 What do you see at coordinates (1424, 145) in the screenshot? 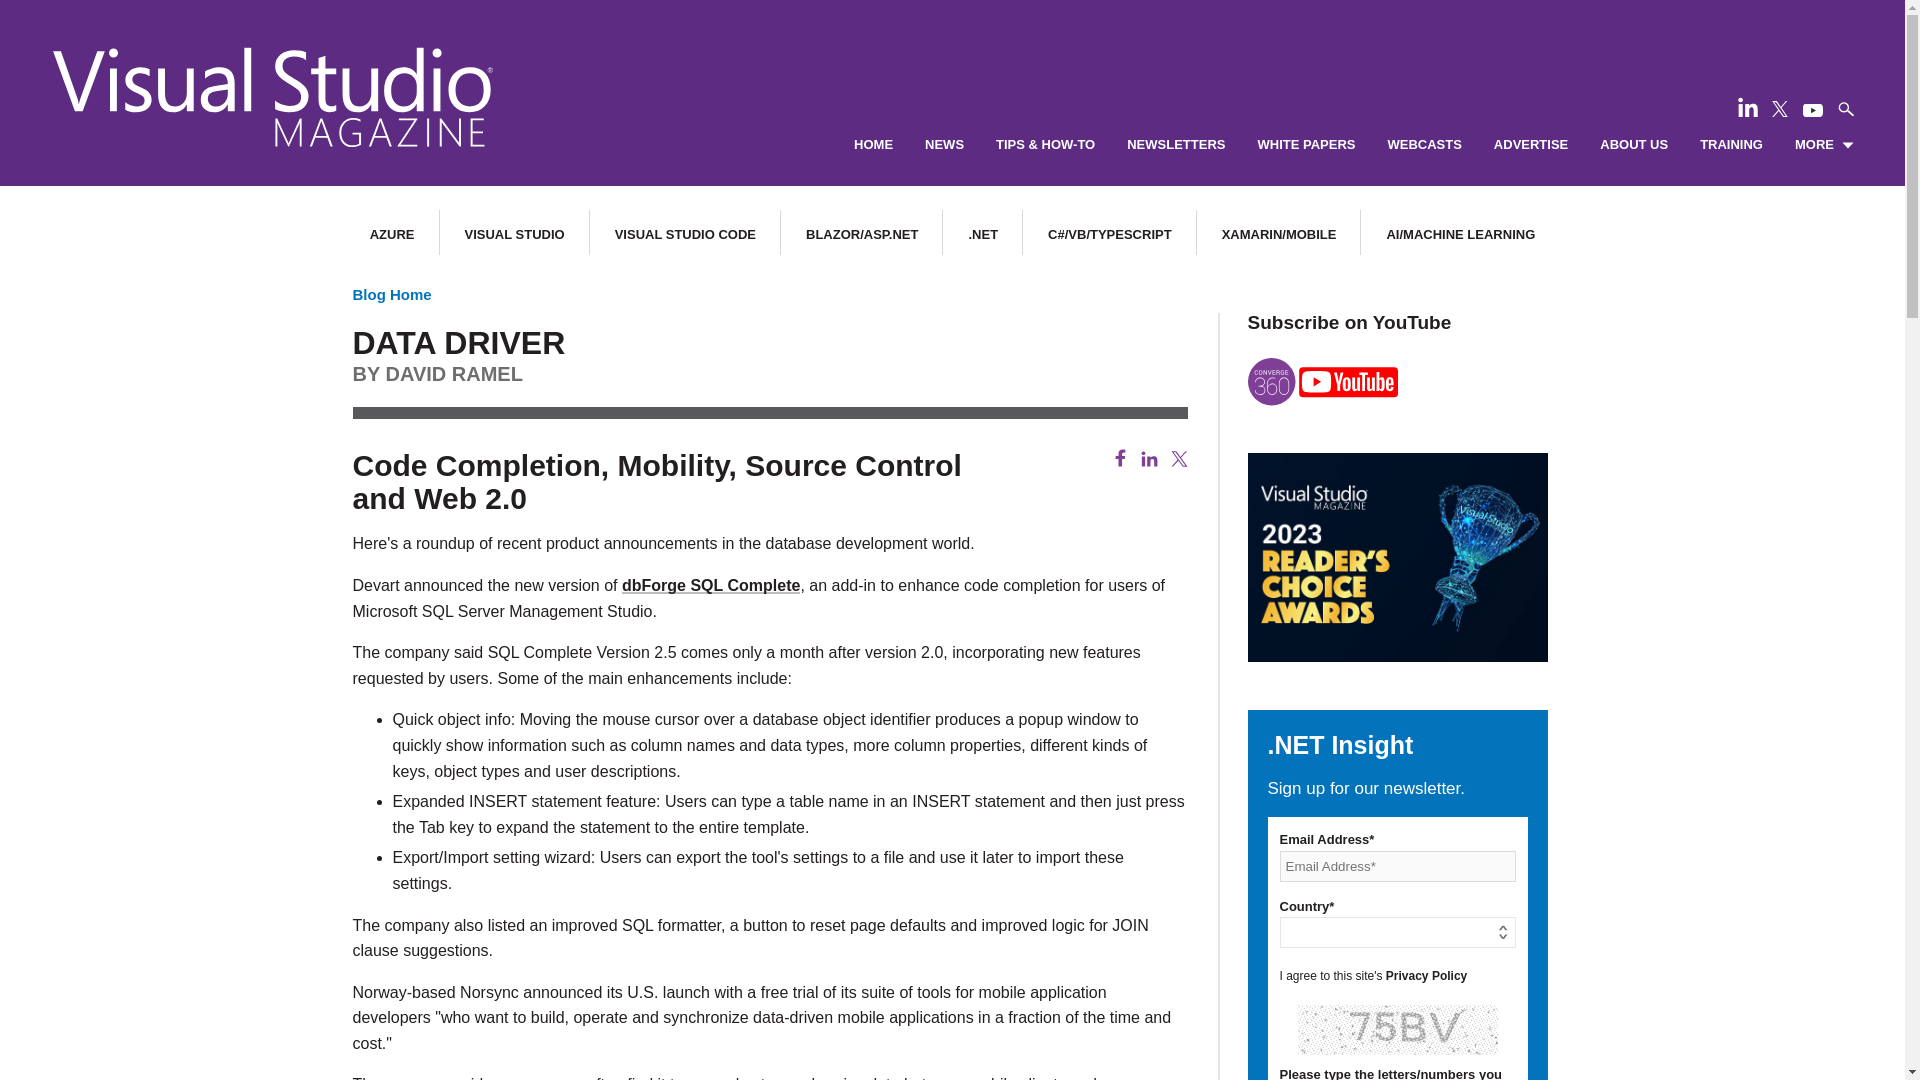
I see `WEBCASTS` at bounding box center [1424, 145].